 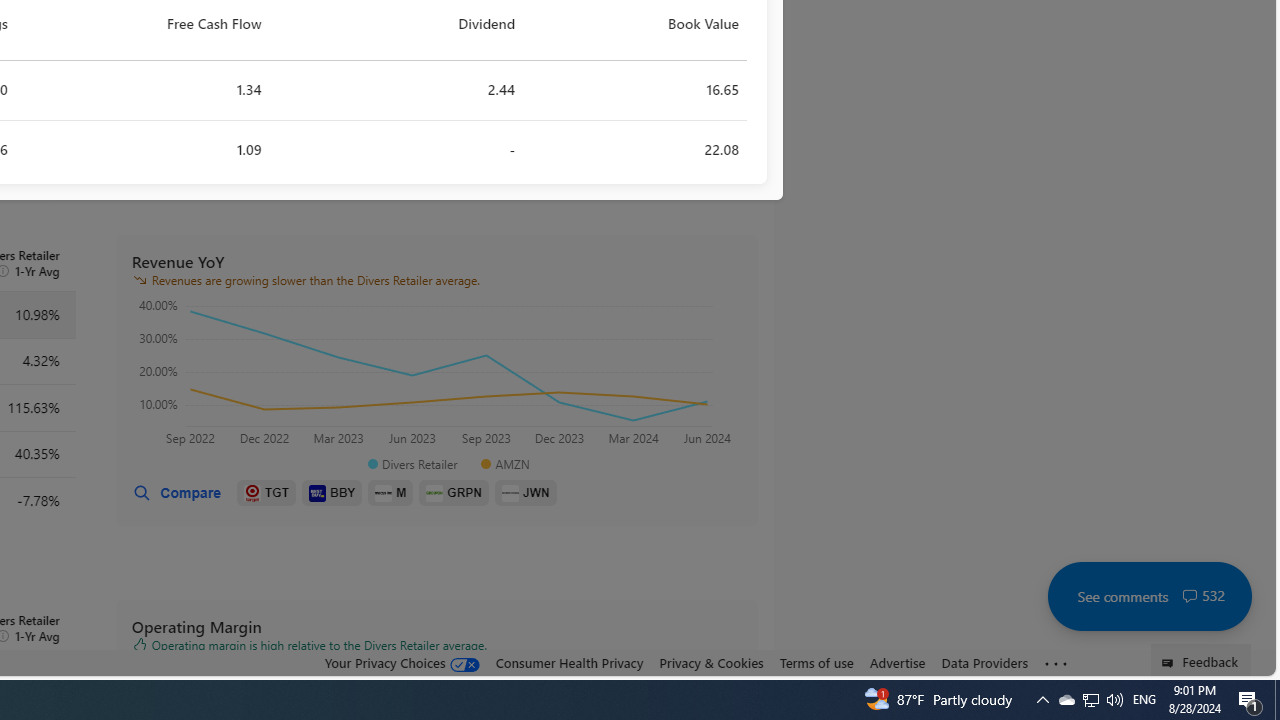 I want to click on Data Providers, so click(x=984, y=663).